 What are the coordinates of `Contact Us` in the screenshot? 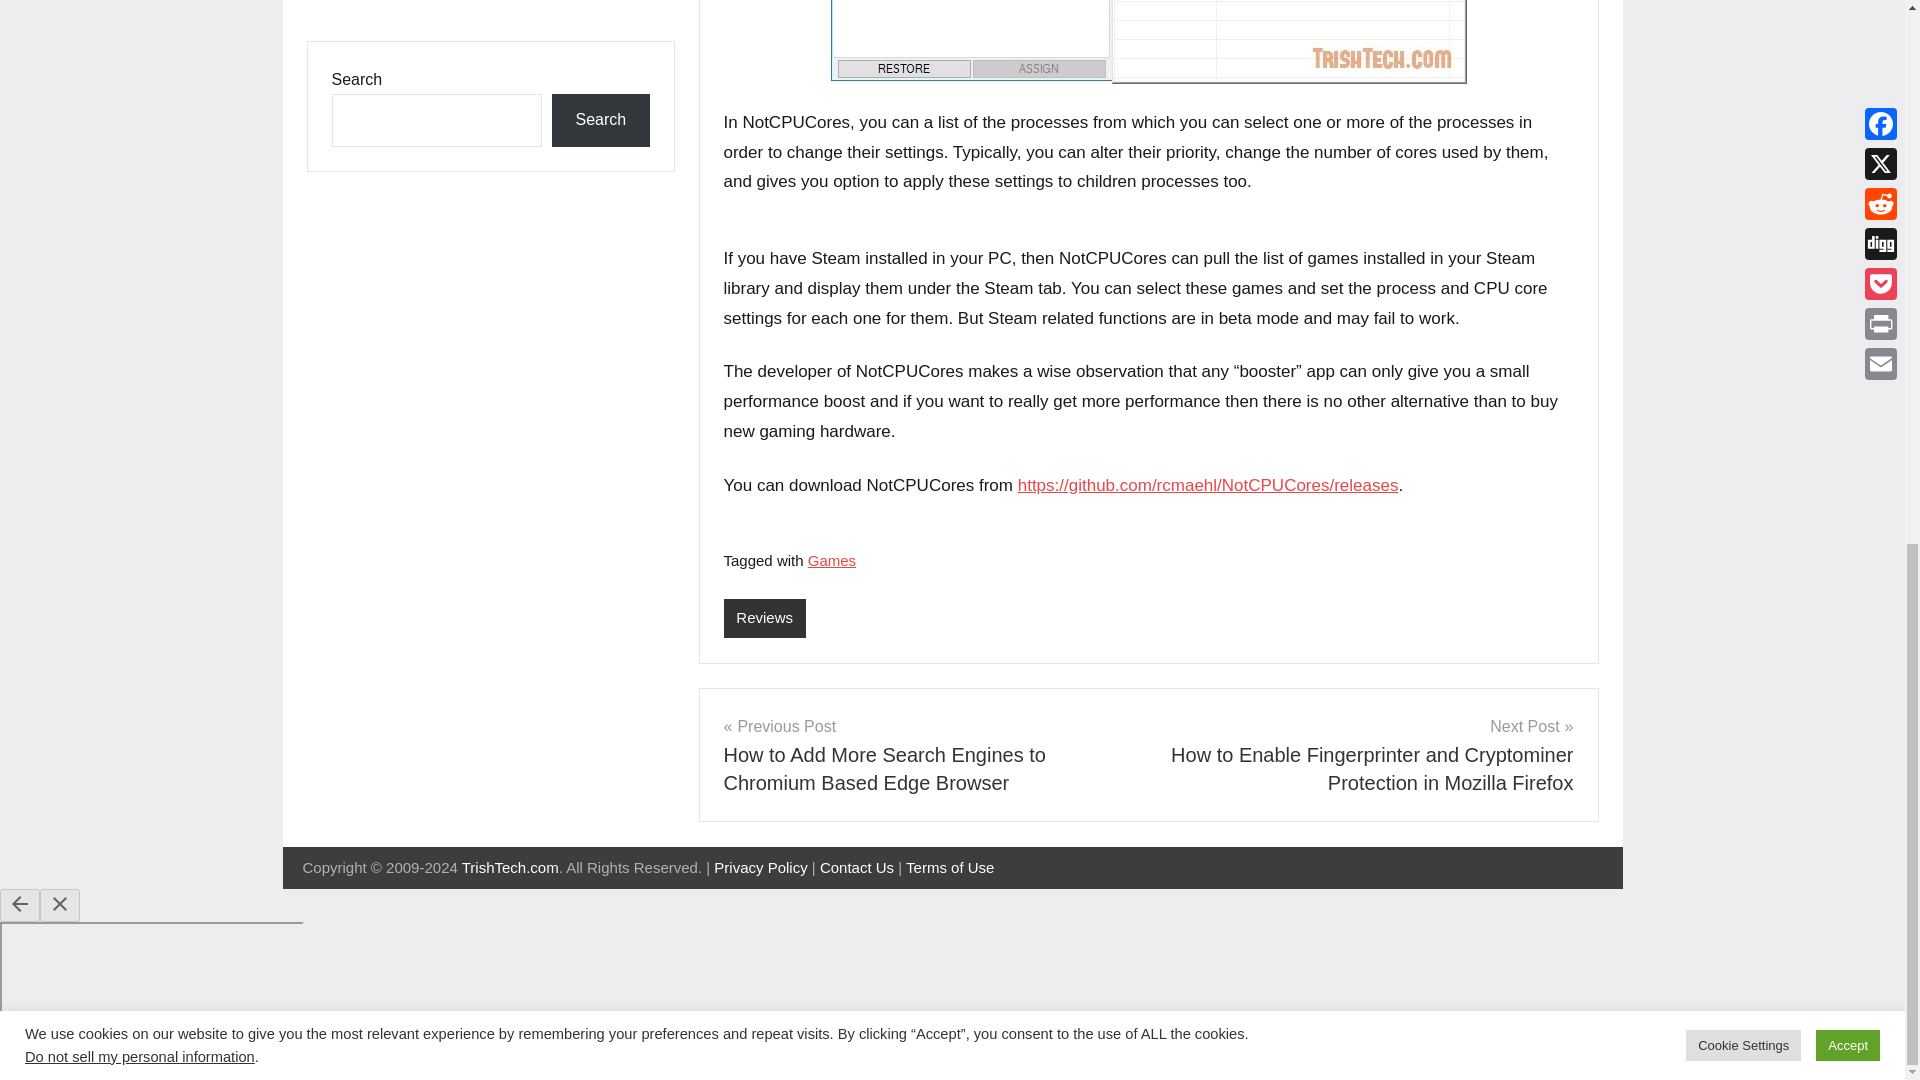 It's located at (856, 866).